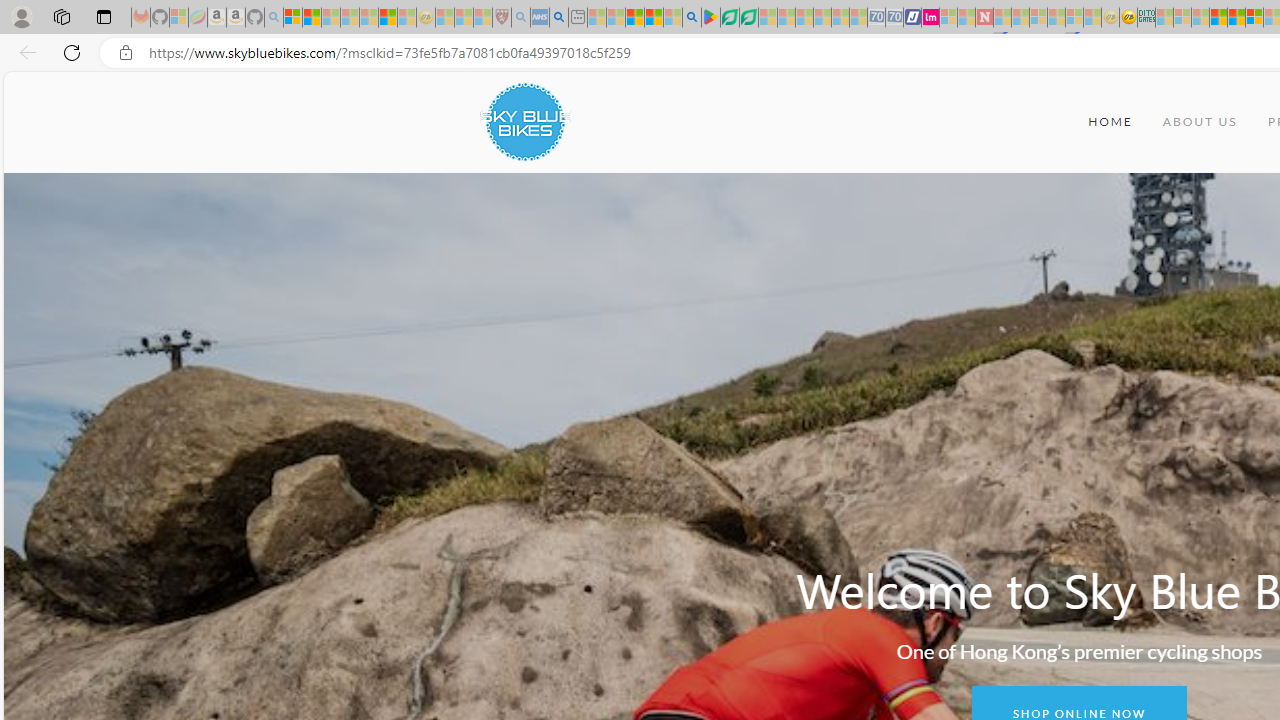 The image size is (1280, 720). Describe the element at coordinates (559, 18) in the screenshot. I see `utah sues federal government - Search` at that location.